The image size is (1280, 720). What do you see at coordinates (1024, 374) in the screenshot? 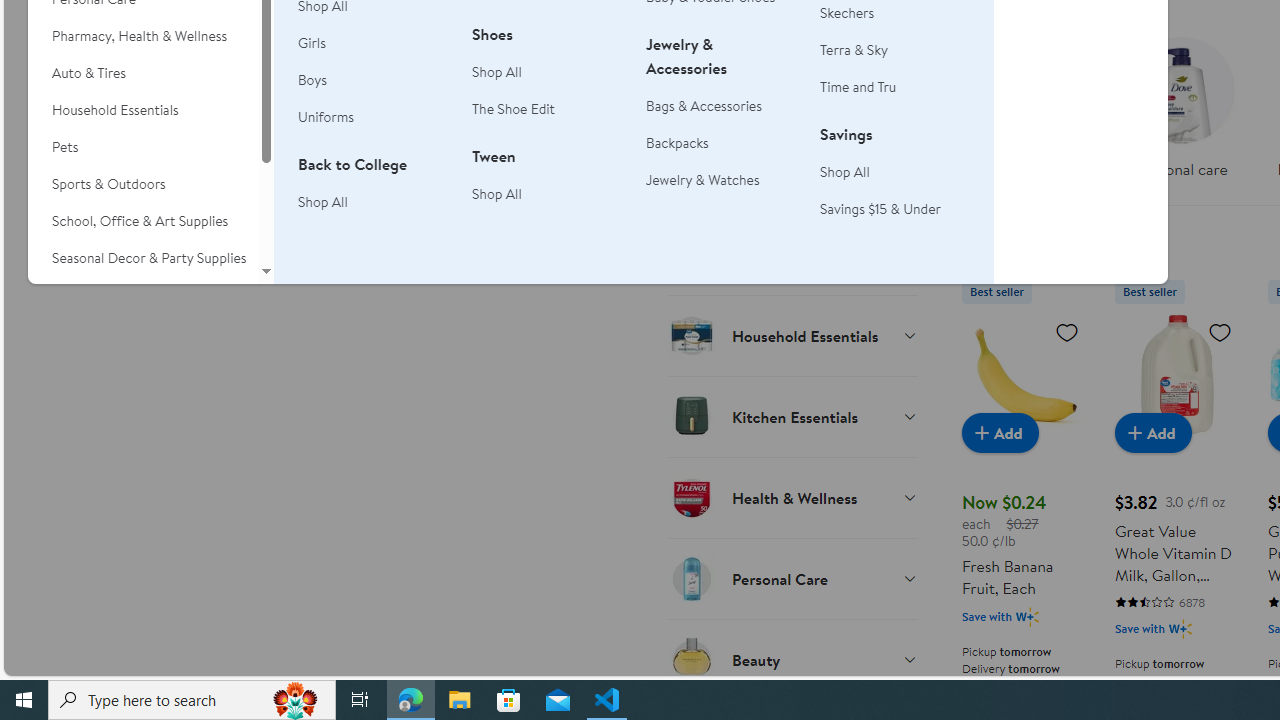
I see `Fresh Banana Fruit, Each` at bounding box center [1024, 374].